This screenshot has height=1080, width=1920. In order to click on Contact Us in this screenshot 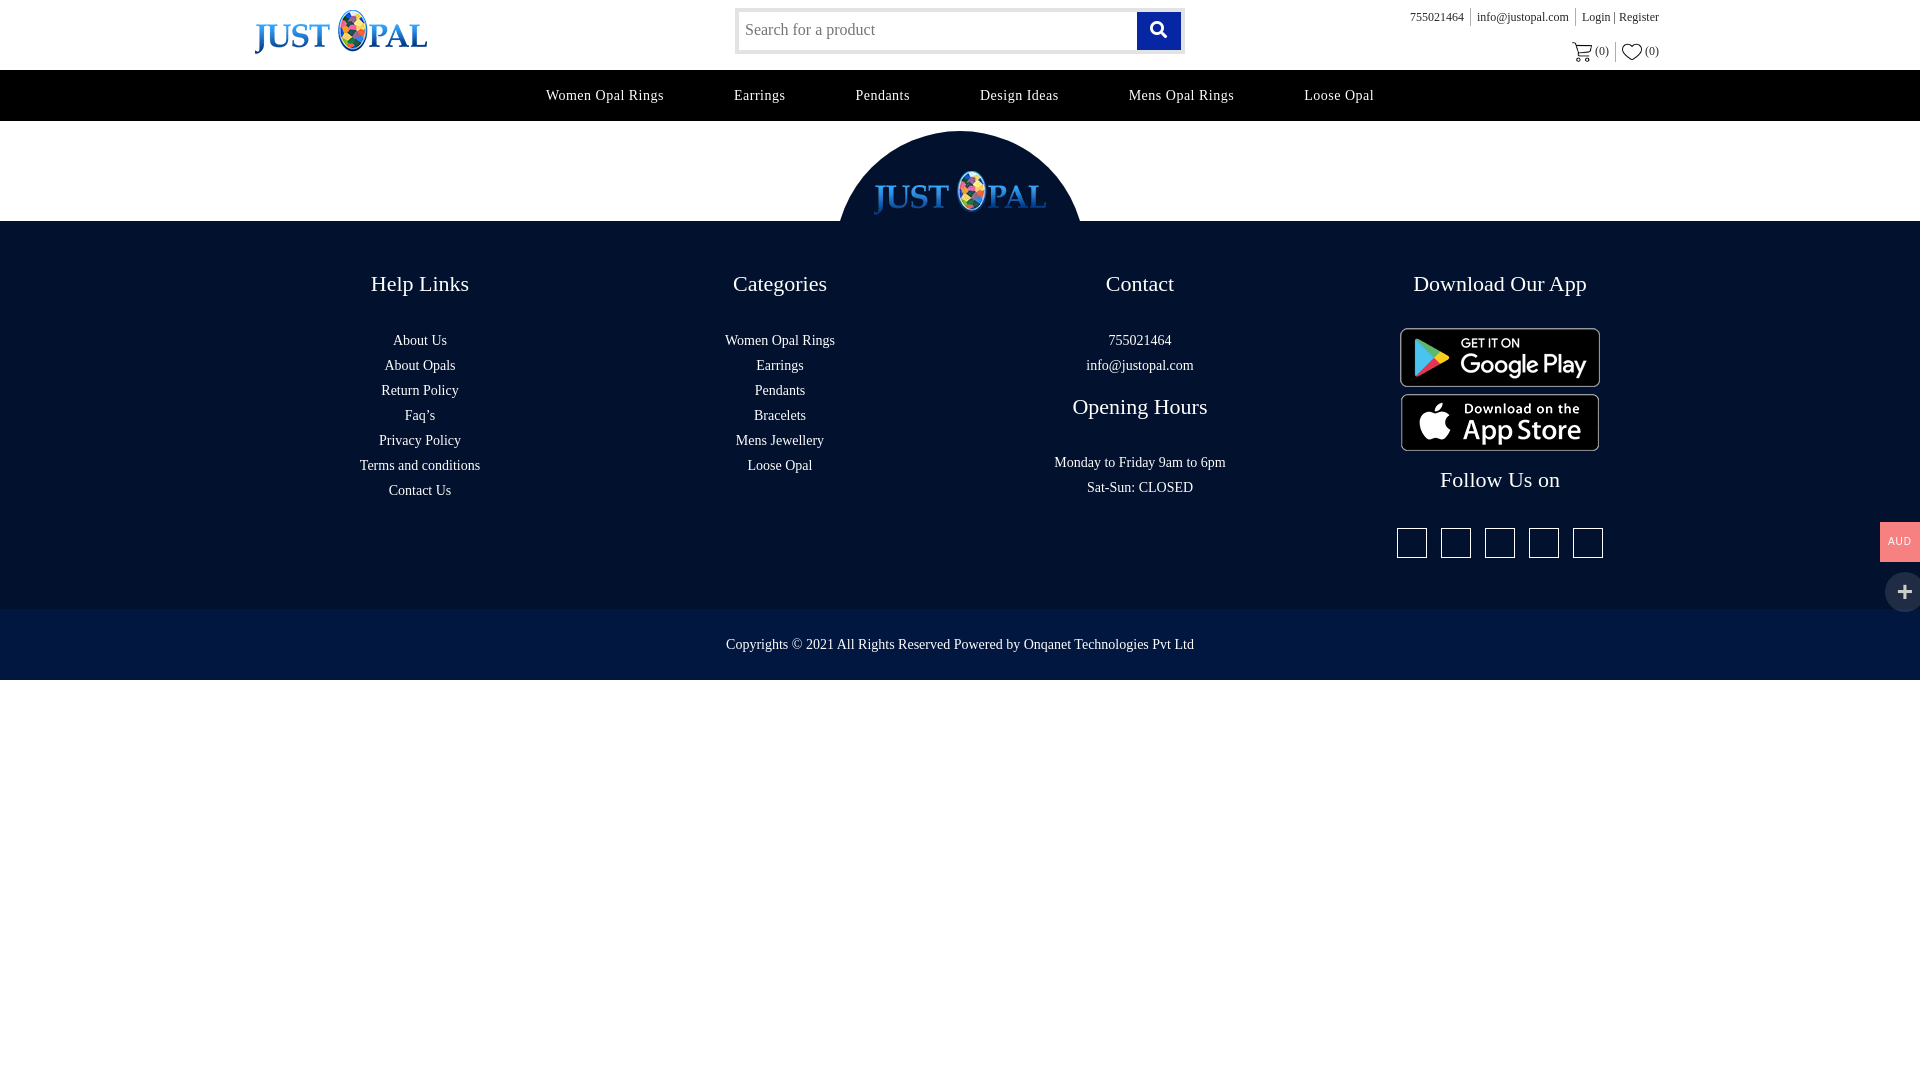, I will do `click(420, 490)`.